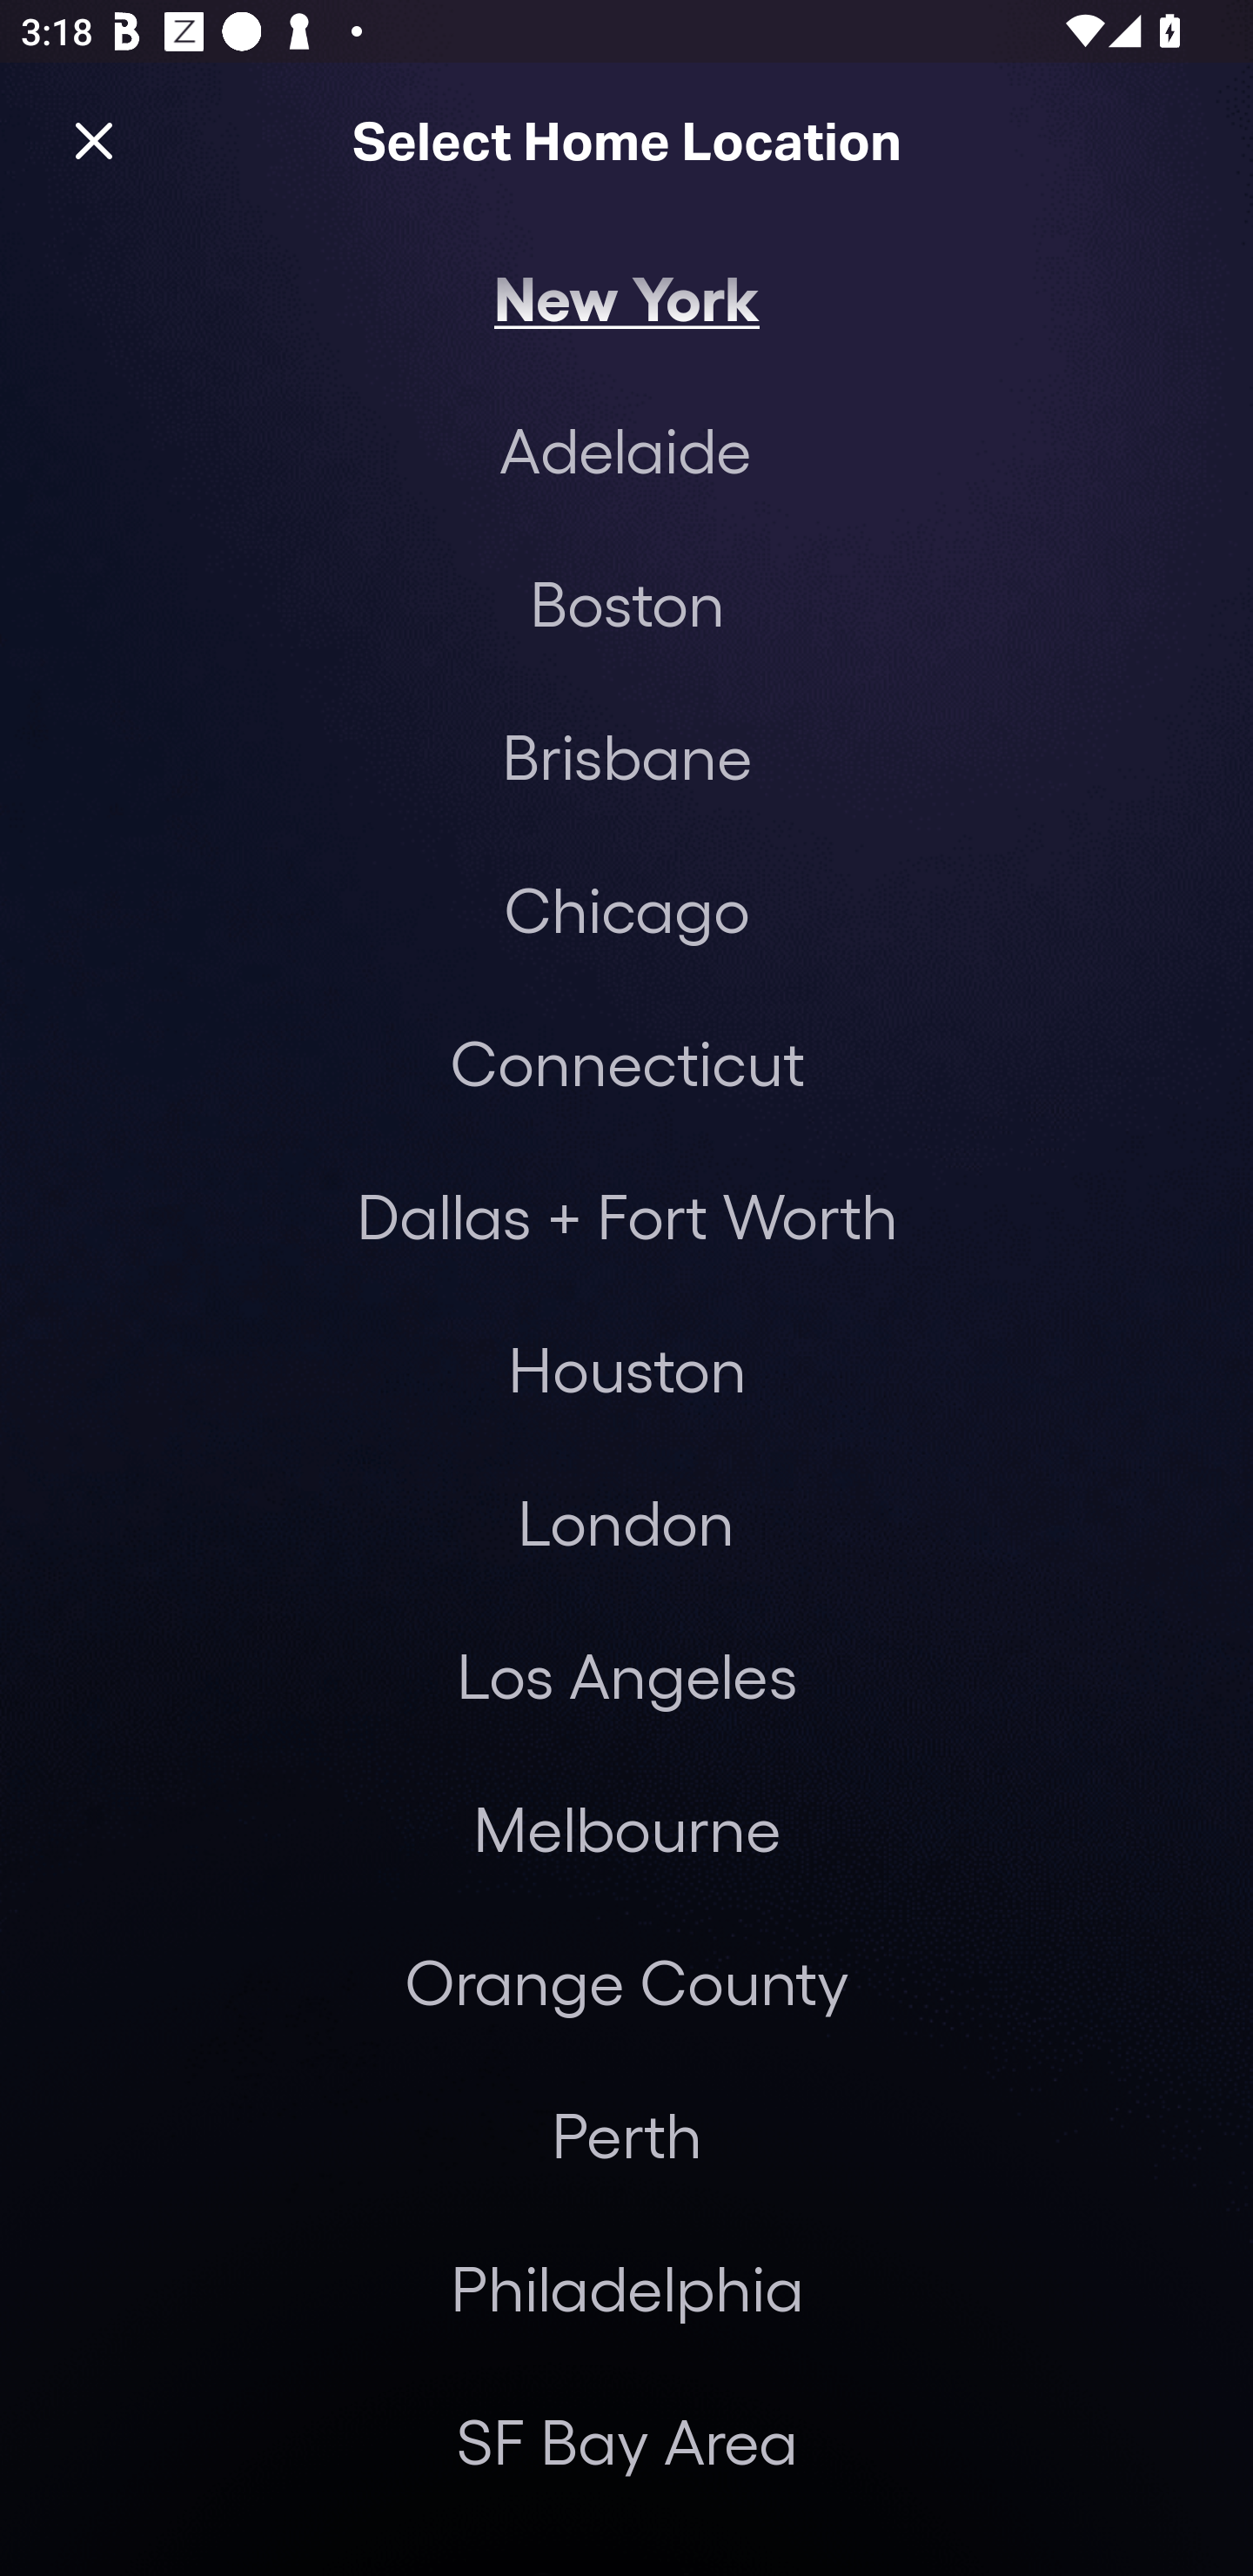 The image size is (1253, 2576). Describe the element at coordinates (626, 1368) in the screenshot. I see `Houston` at that location.